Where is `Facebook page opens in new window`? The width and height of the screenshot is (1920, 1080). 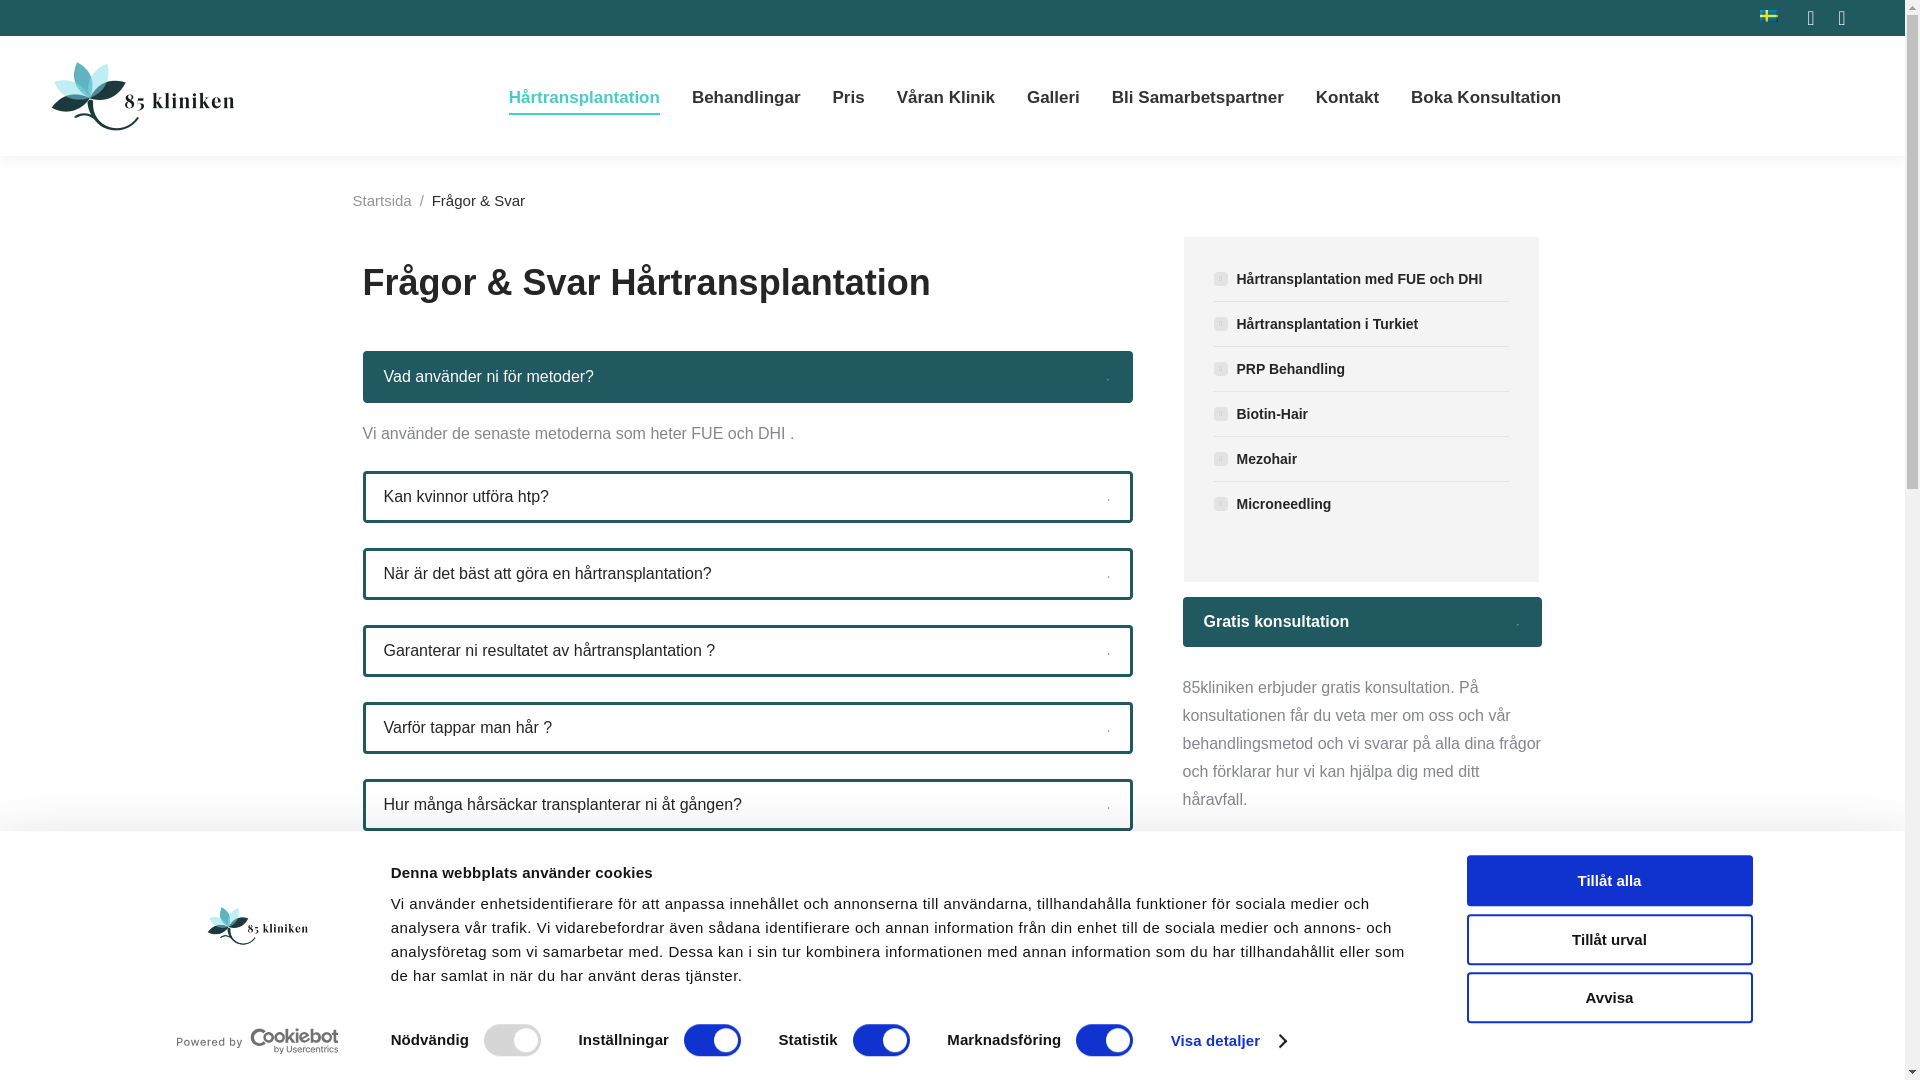
Facebook page opens in new window is located at coordinates (1810, 18).